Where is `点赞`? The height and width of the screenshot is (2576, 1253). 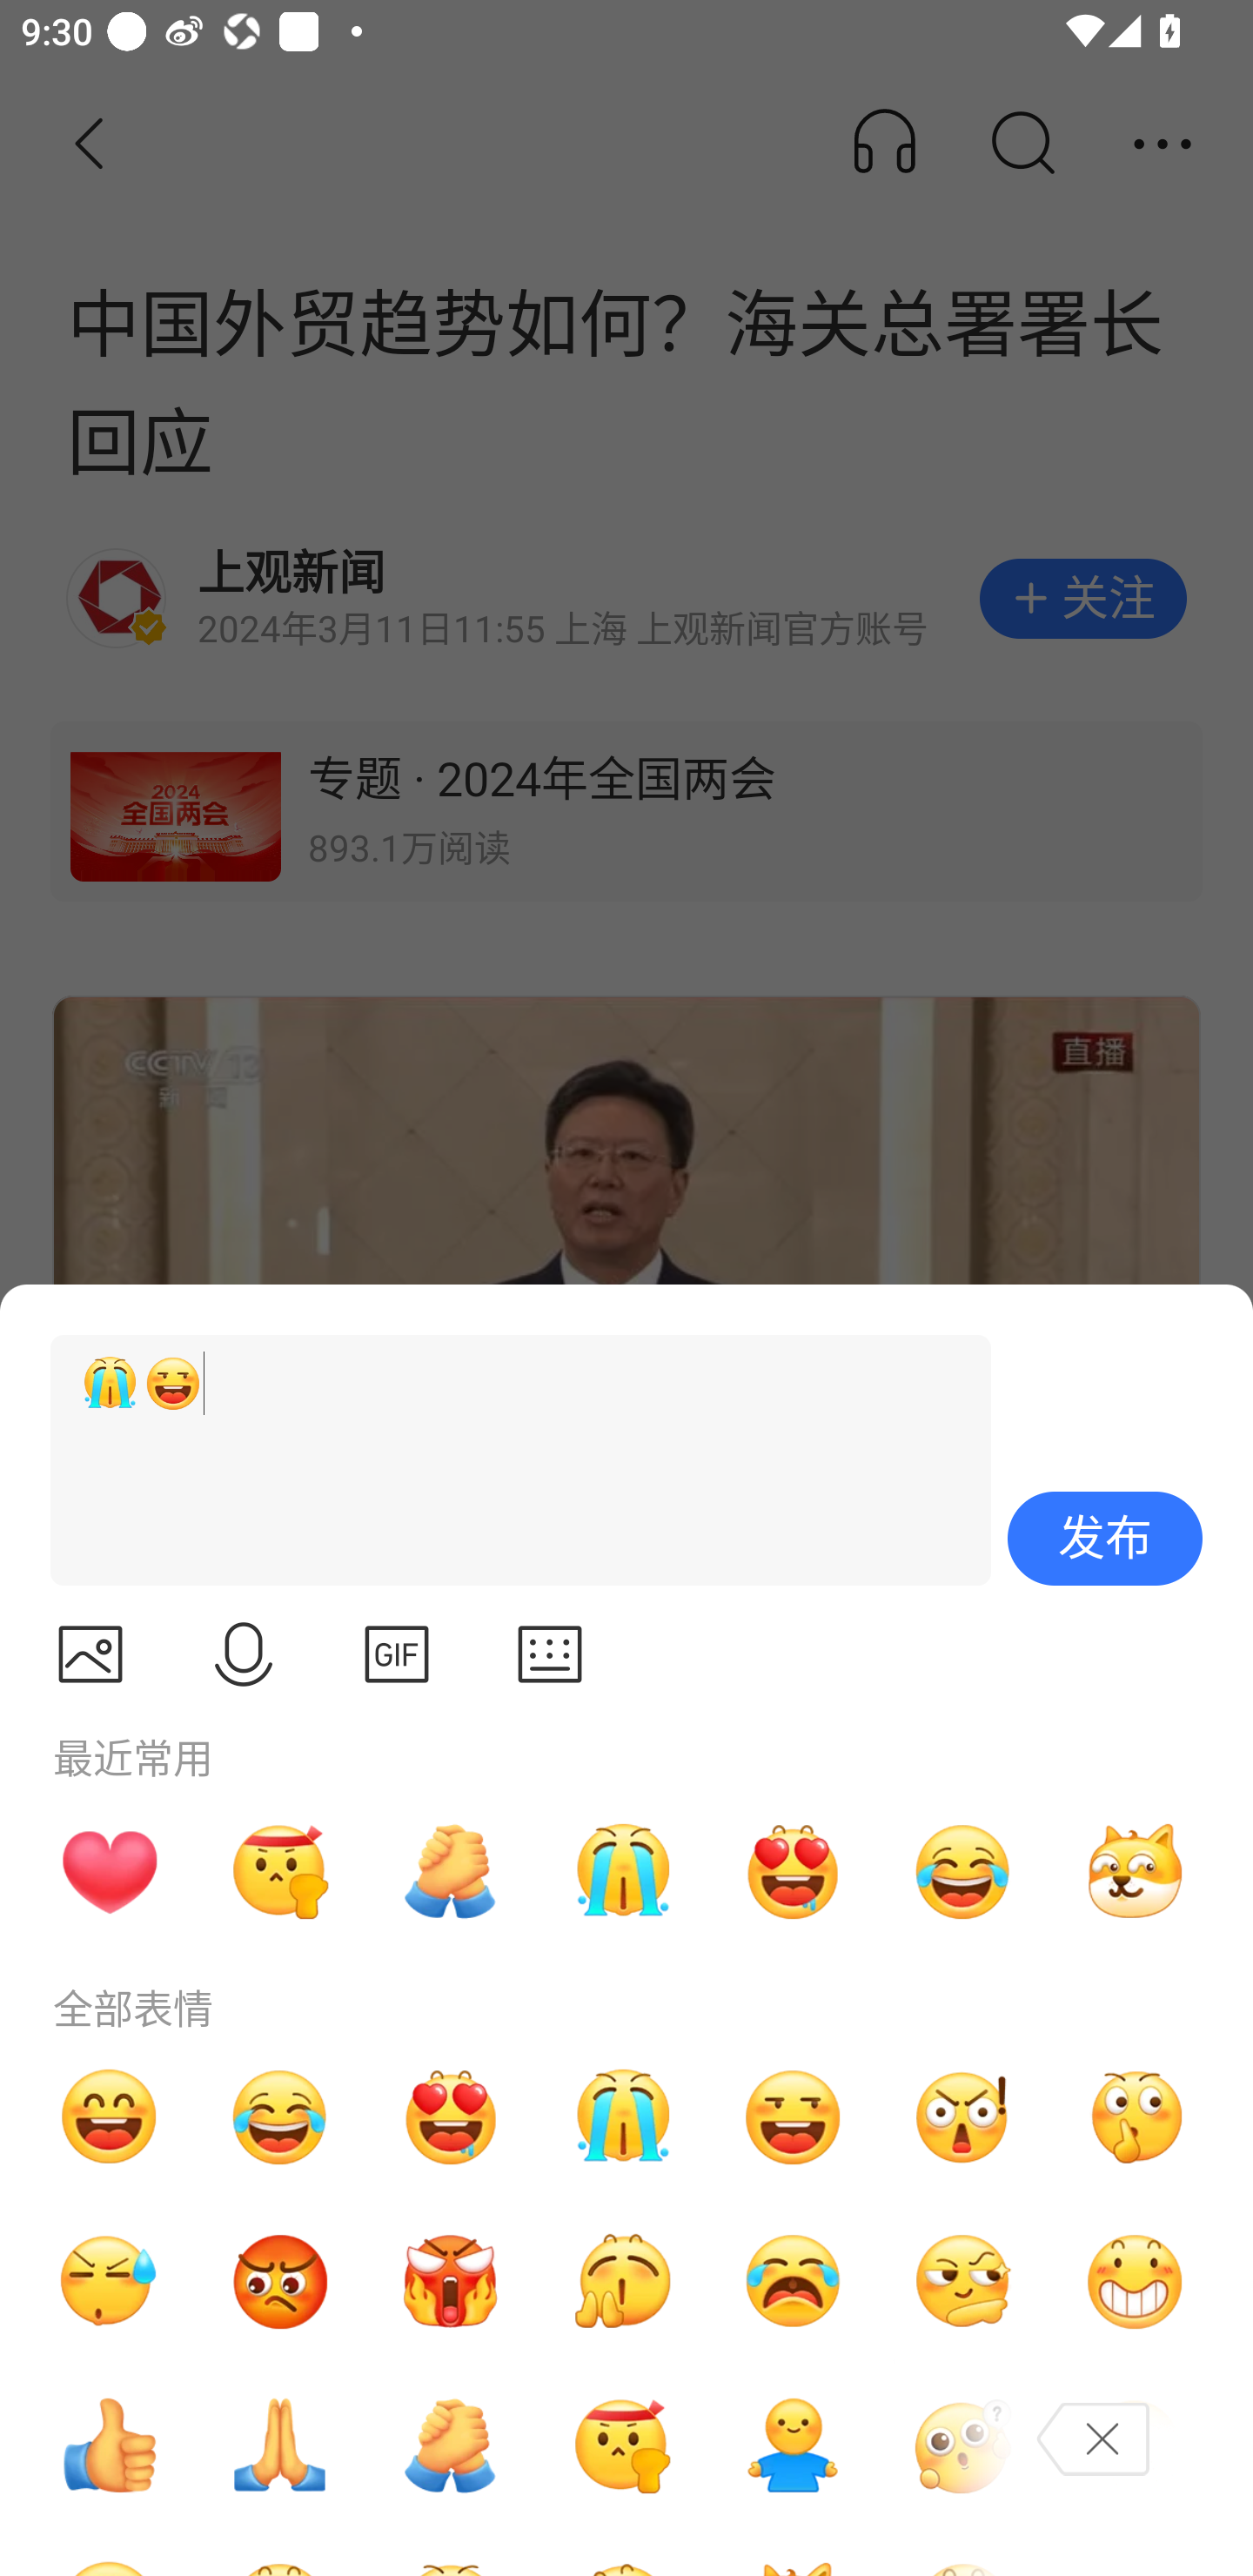 点赞 is located at coordinates (109, 2445).